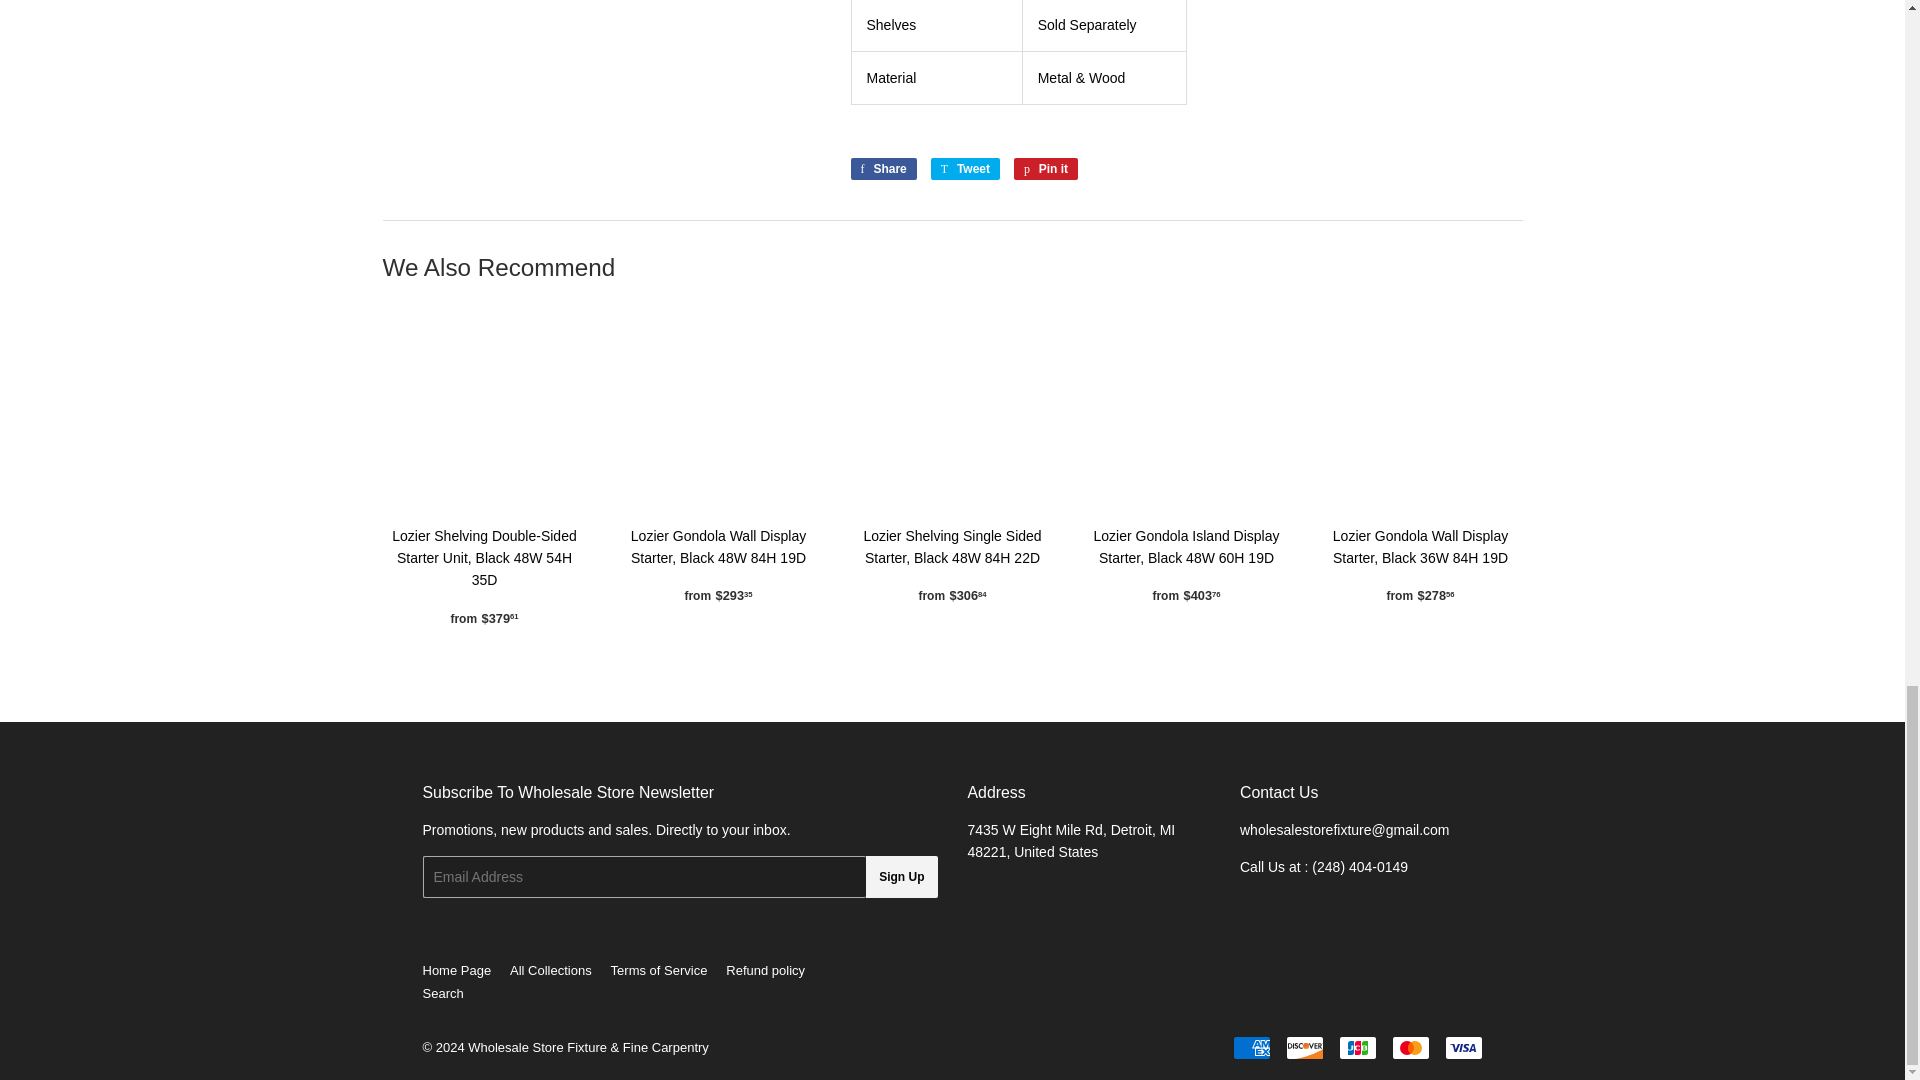  Describe the element at coordinates (1462, 1047) in the screenshot. I see `Visa` at that location.